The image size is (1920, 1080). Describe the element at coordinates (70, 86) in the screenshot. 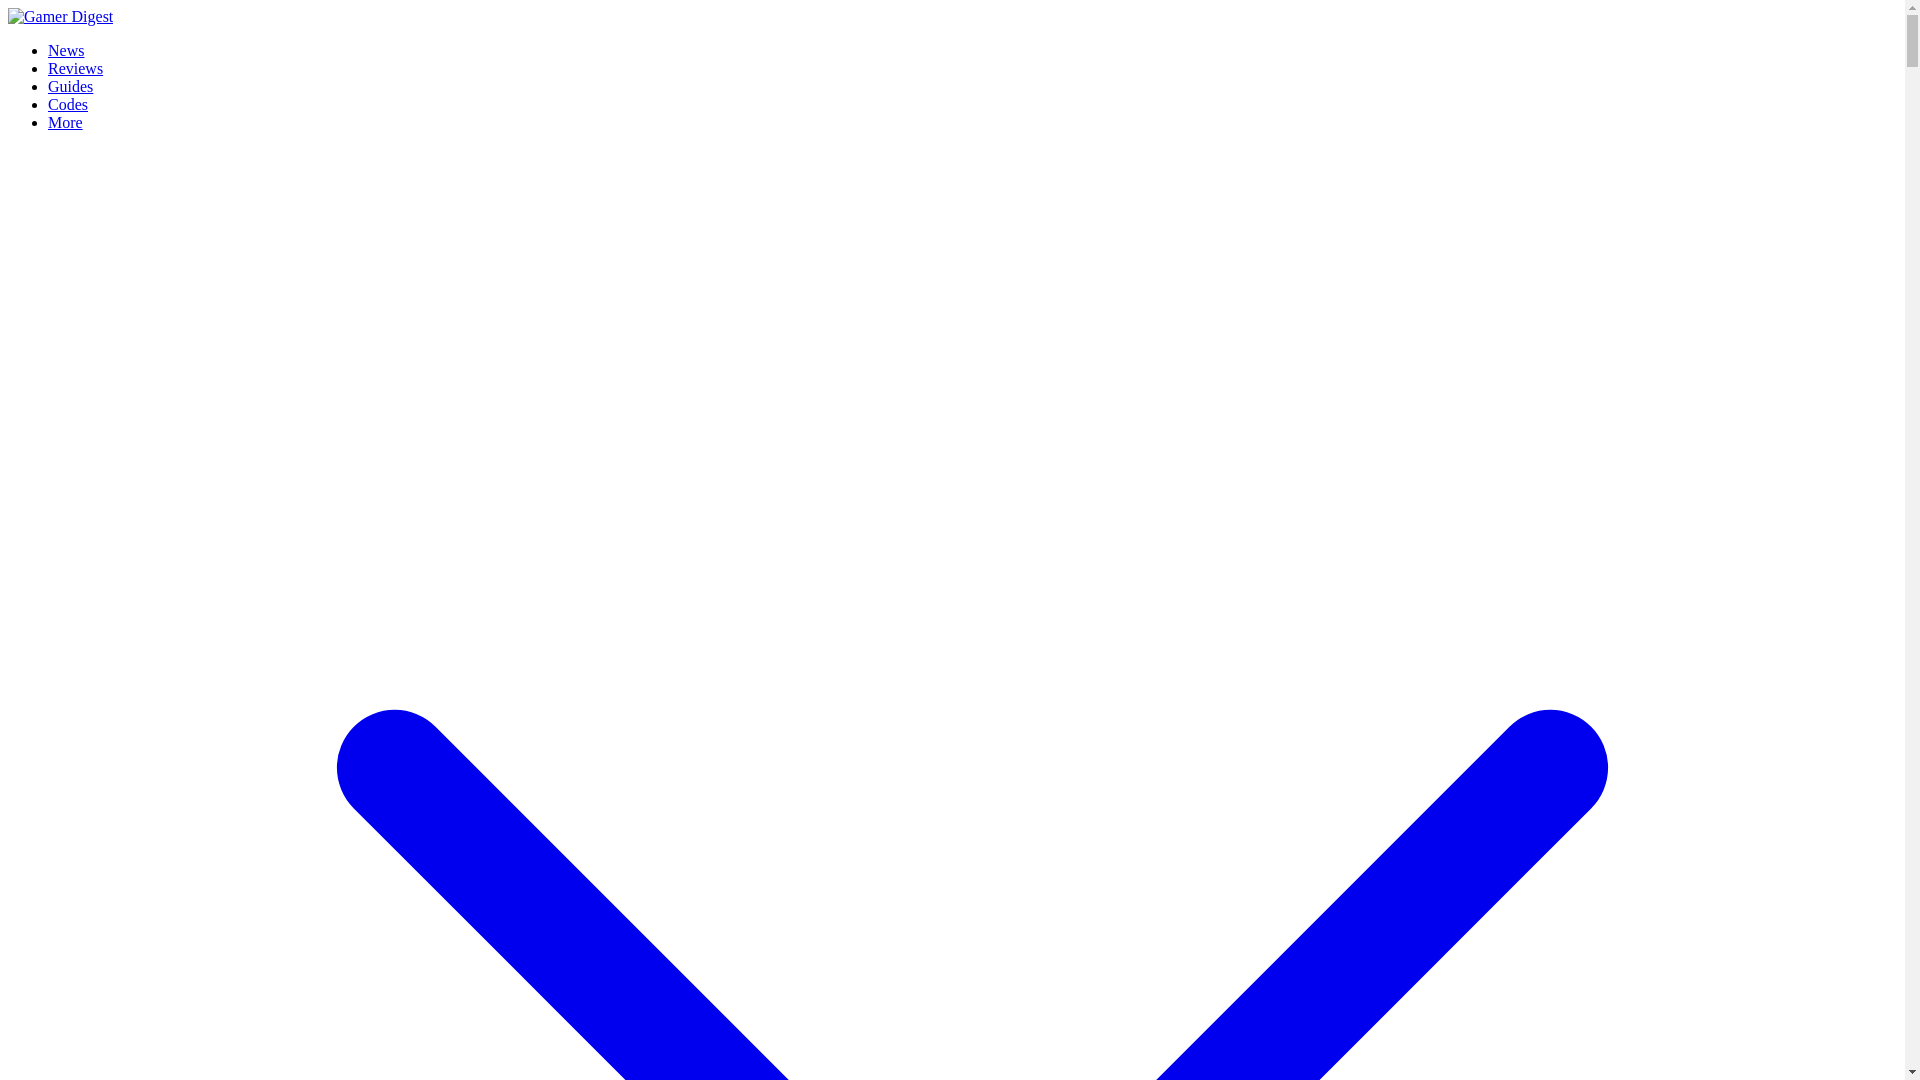

I see `Guides` at that location.